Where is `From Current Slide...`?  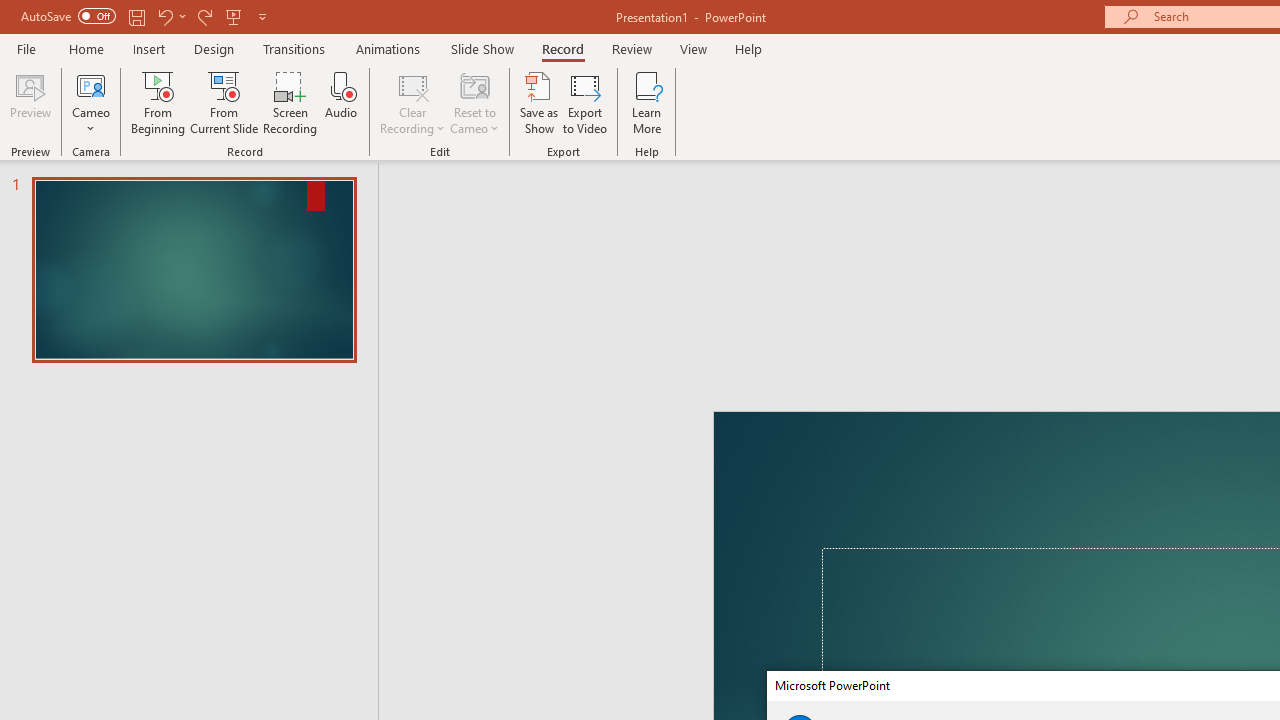
From Current Slide... is located at coordinates (224, 102).